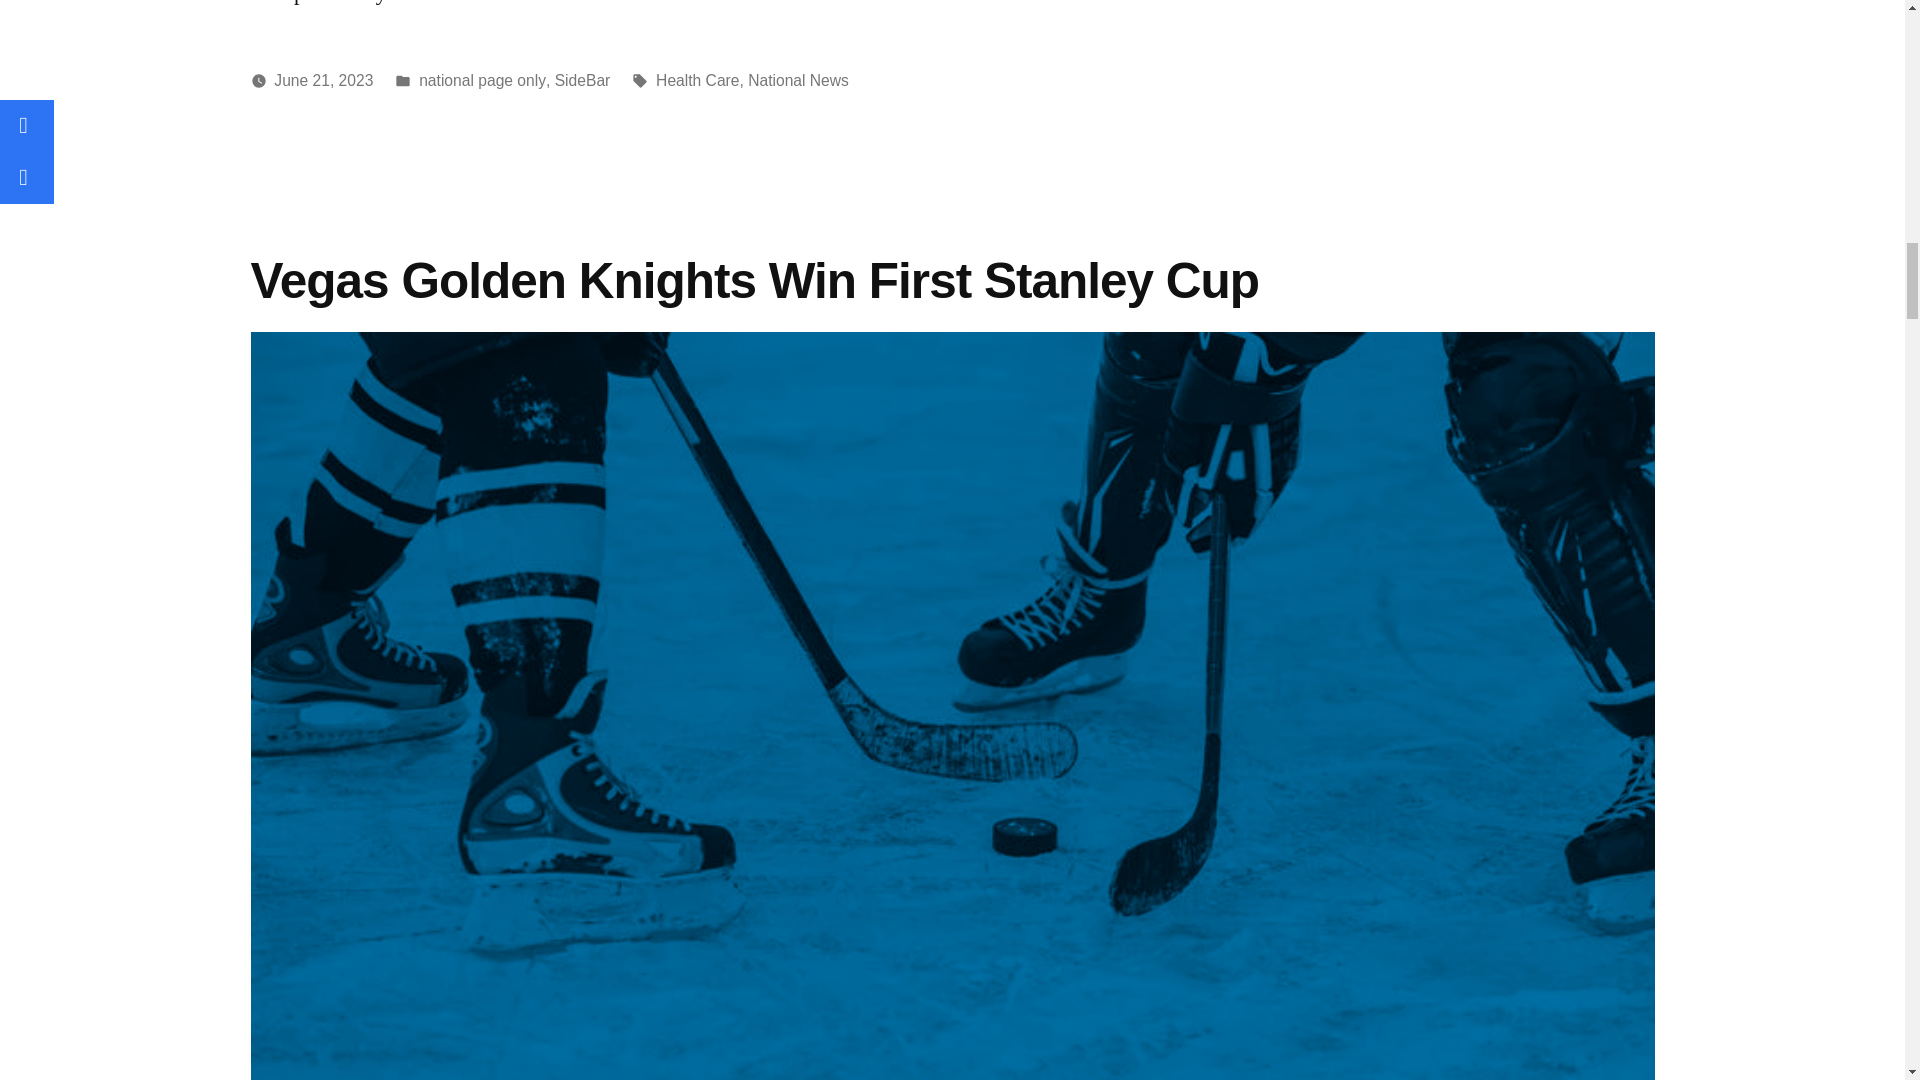 The height and width of the screenshot is (1080, 1920). What do you see at coordinates (482, 80) in the screenshot?
I see `national page only` at bounding box center [482, 80].